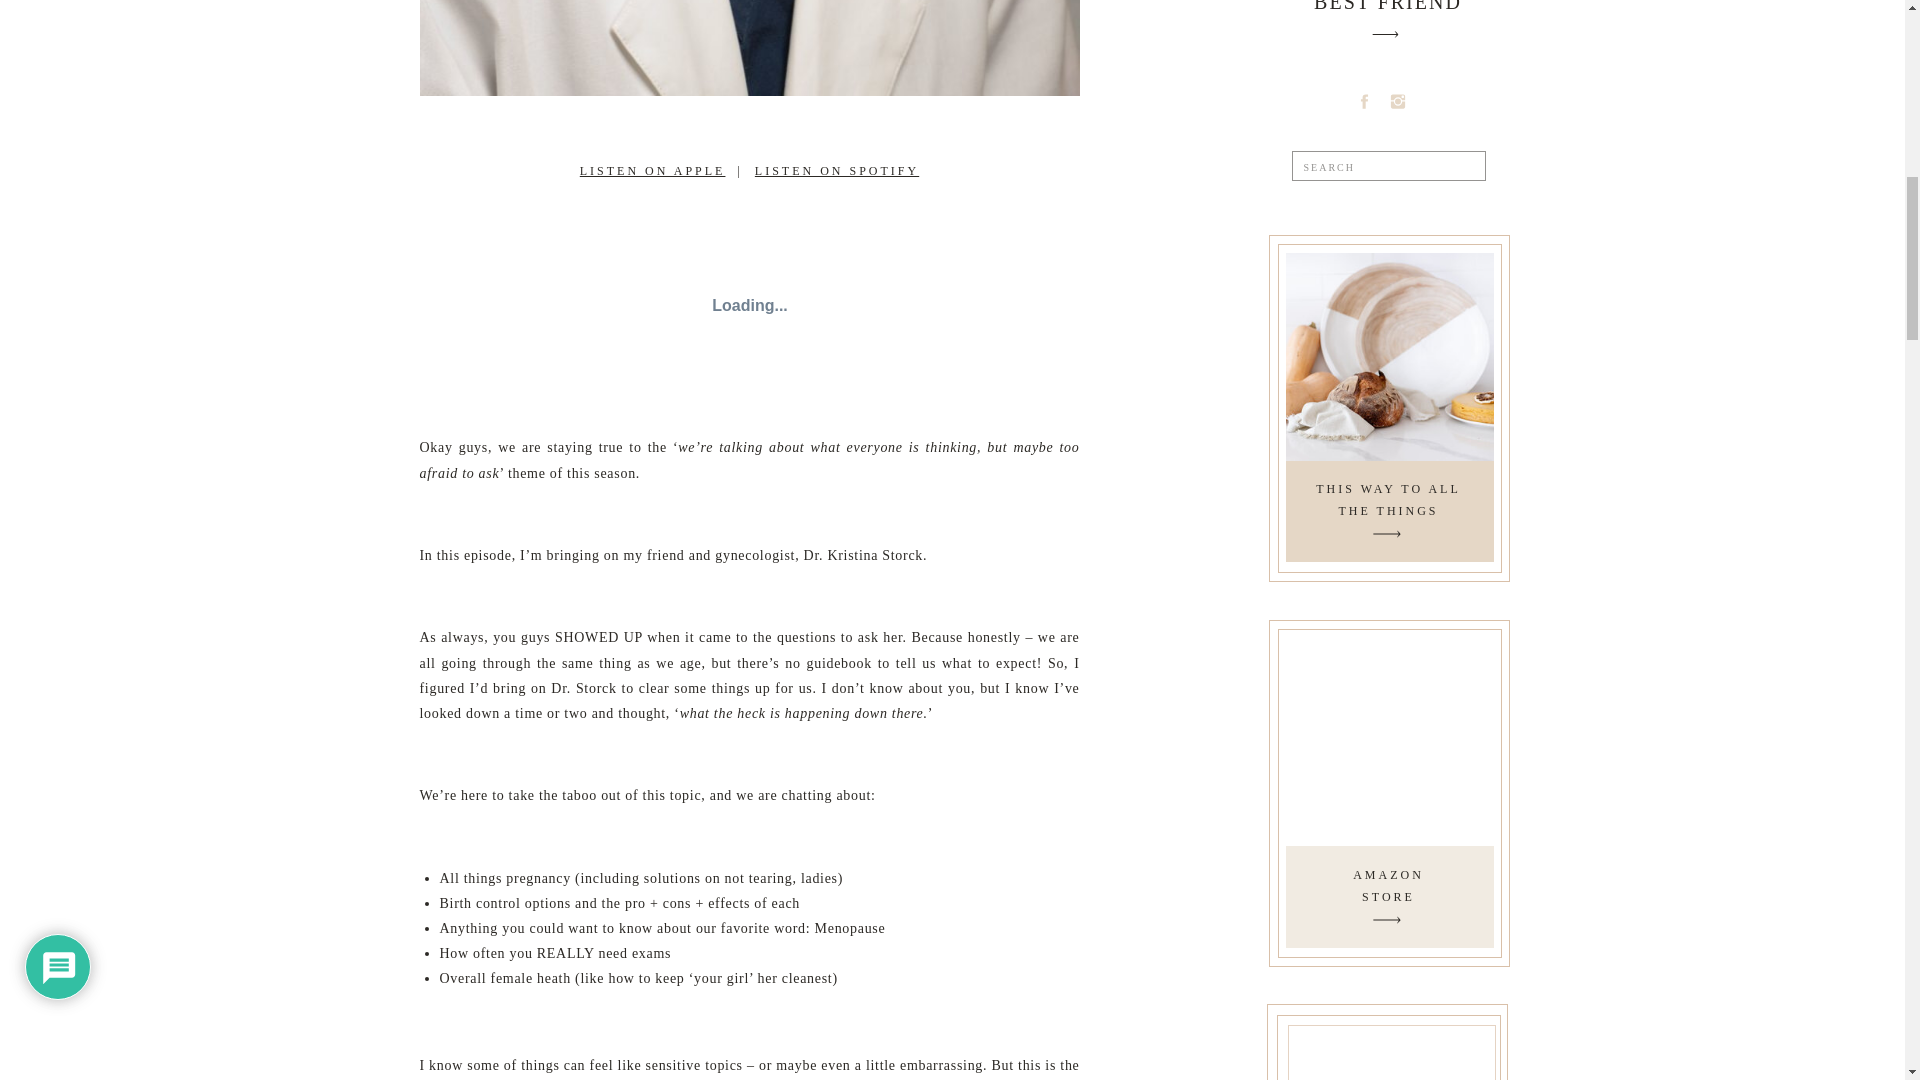 Image resolution: width=1920 pixels, height=1080 pixels. I want to click on arrow, so click(1386, 920).